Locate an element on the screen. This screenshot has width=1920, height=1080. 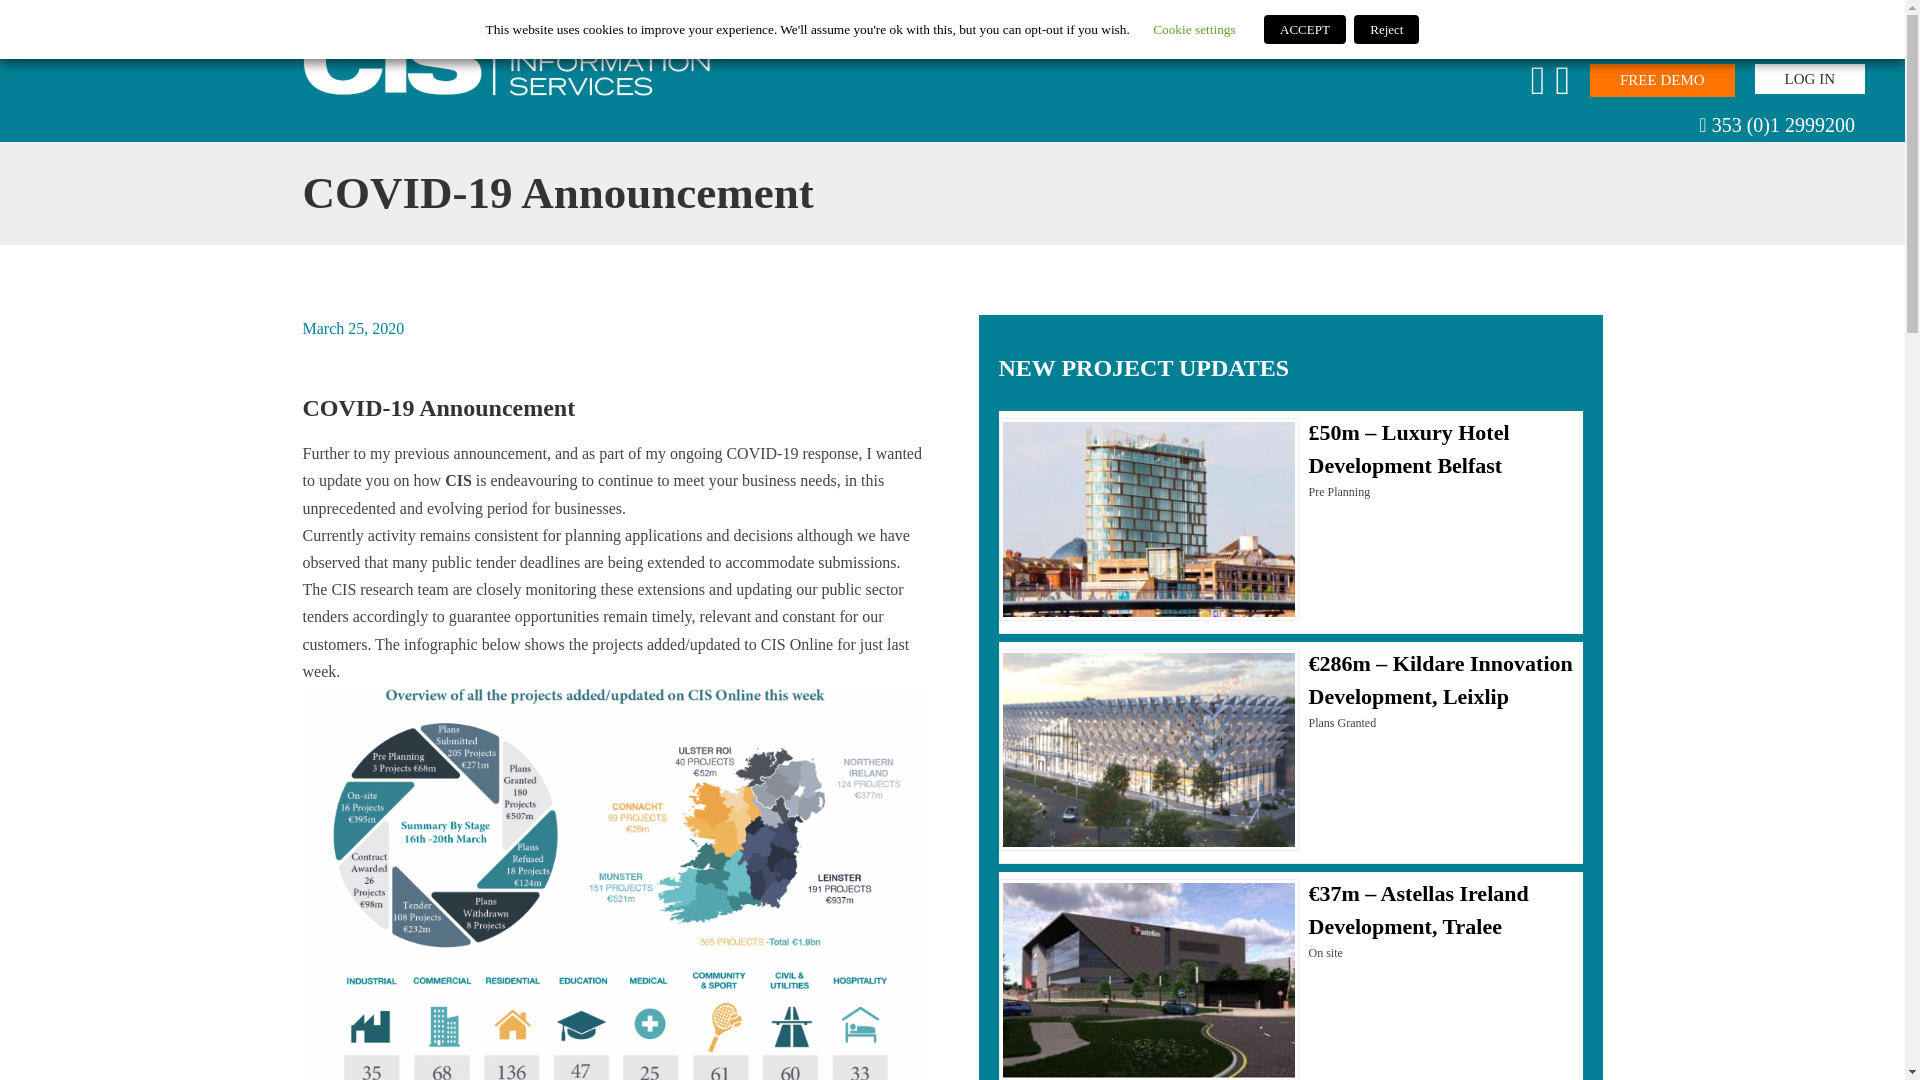
LOG IN is located at coordinates (1809, 79).